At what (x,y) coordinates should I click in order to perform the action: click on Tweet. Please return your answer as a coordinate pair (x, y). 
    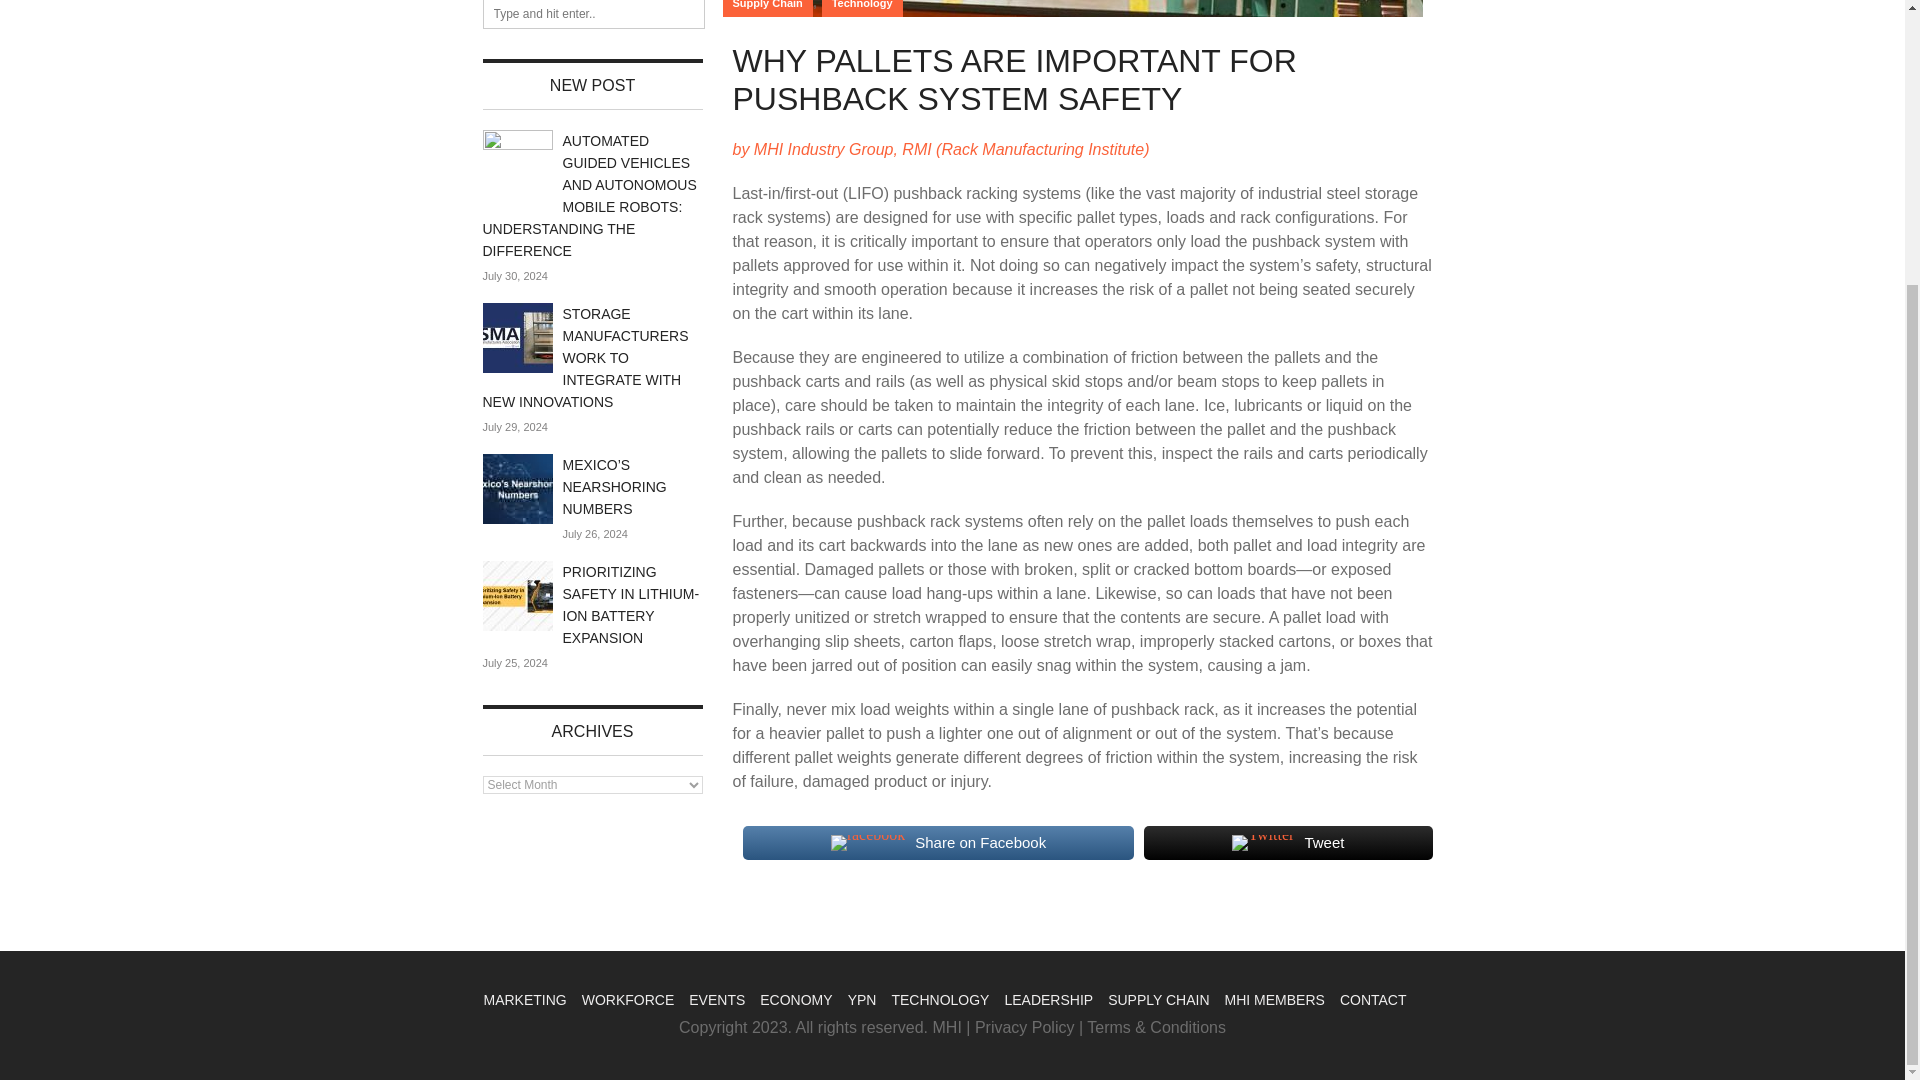
    Looking at the image, I should click on (1288, 842).